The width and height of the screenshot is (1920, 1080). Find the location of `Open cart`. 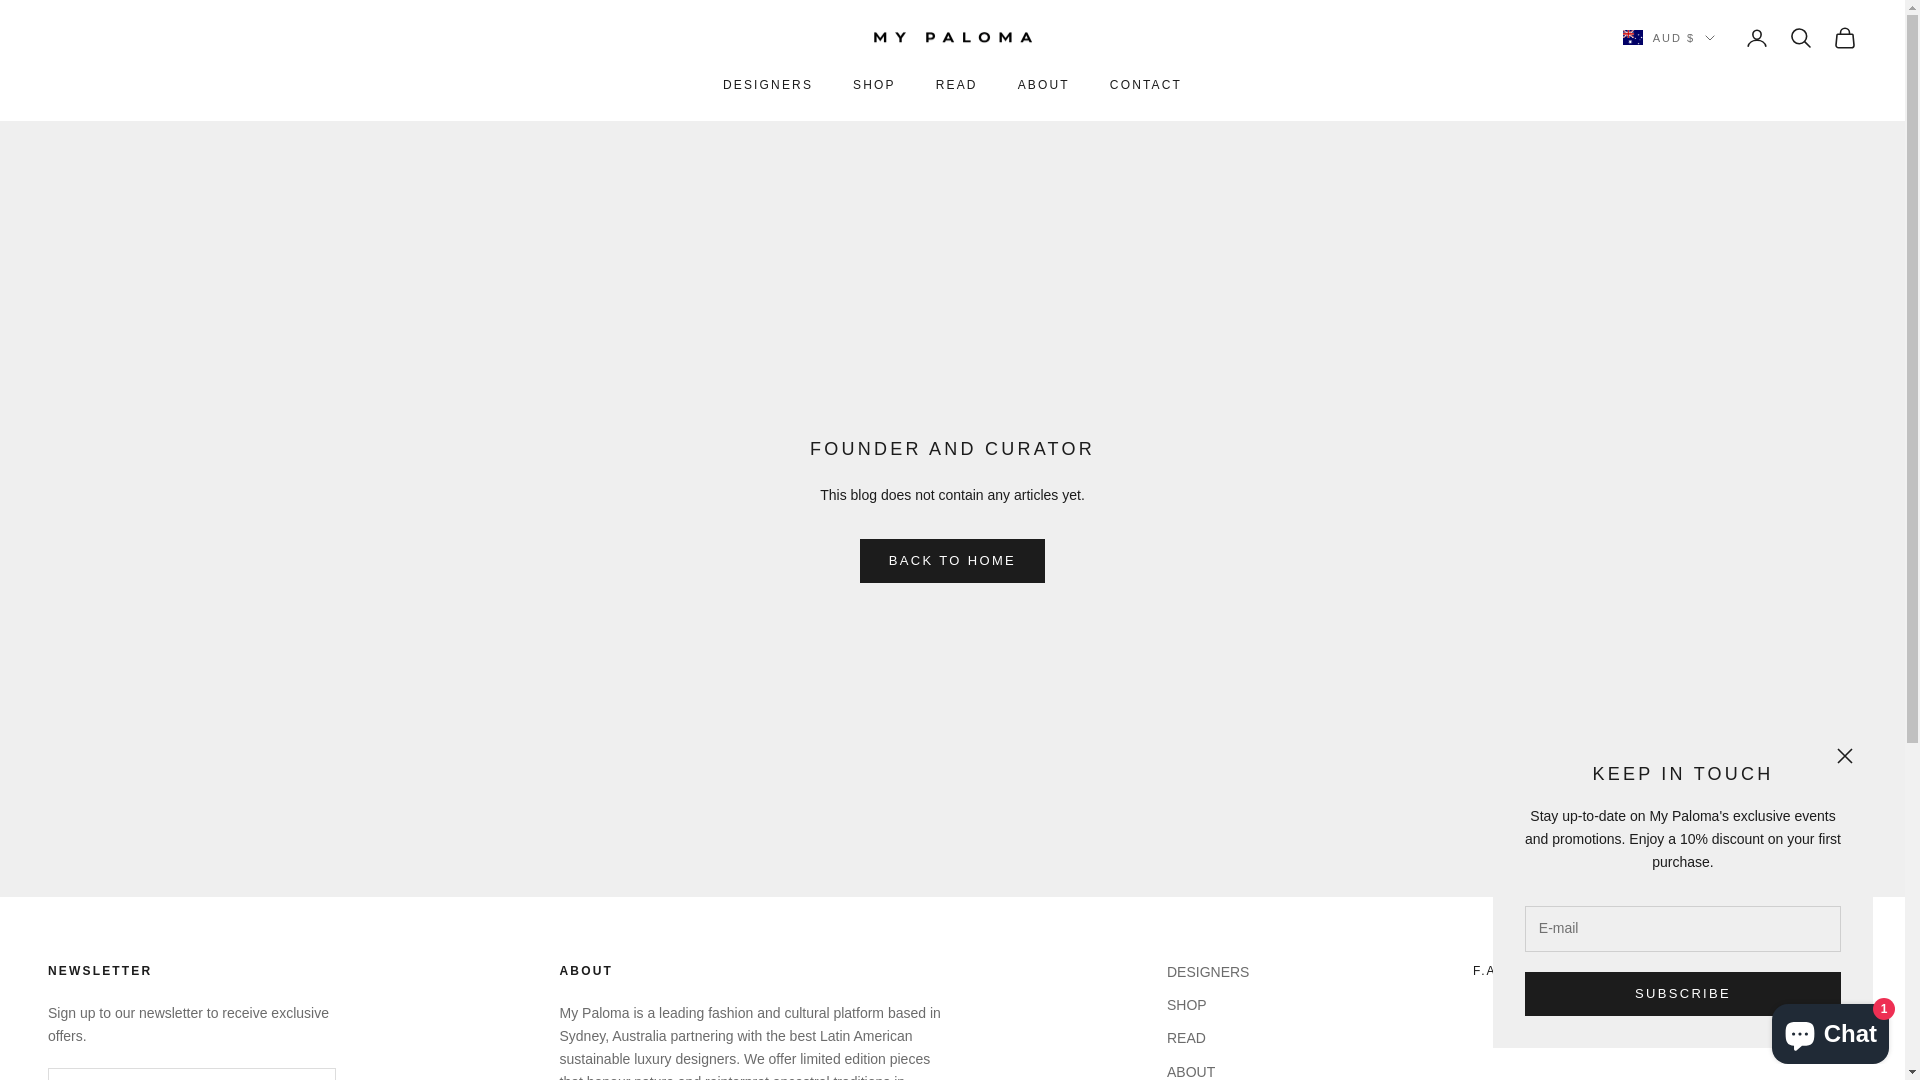

Open cart is located at coordinates (1845, 38).